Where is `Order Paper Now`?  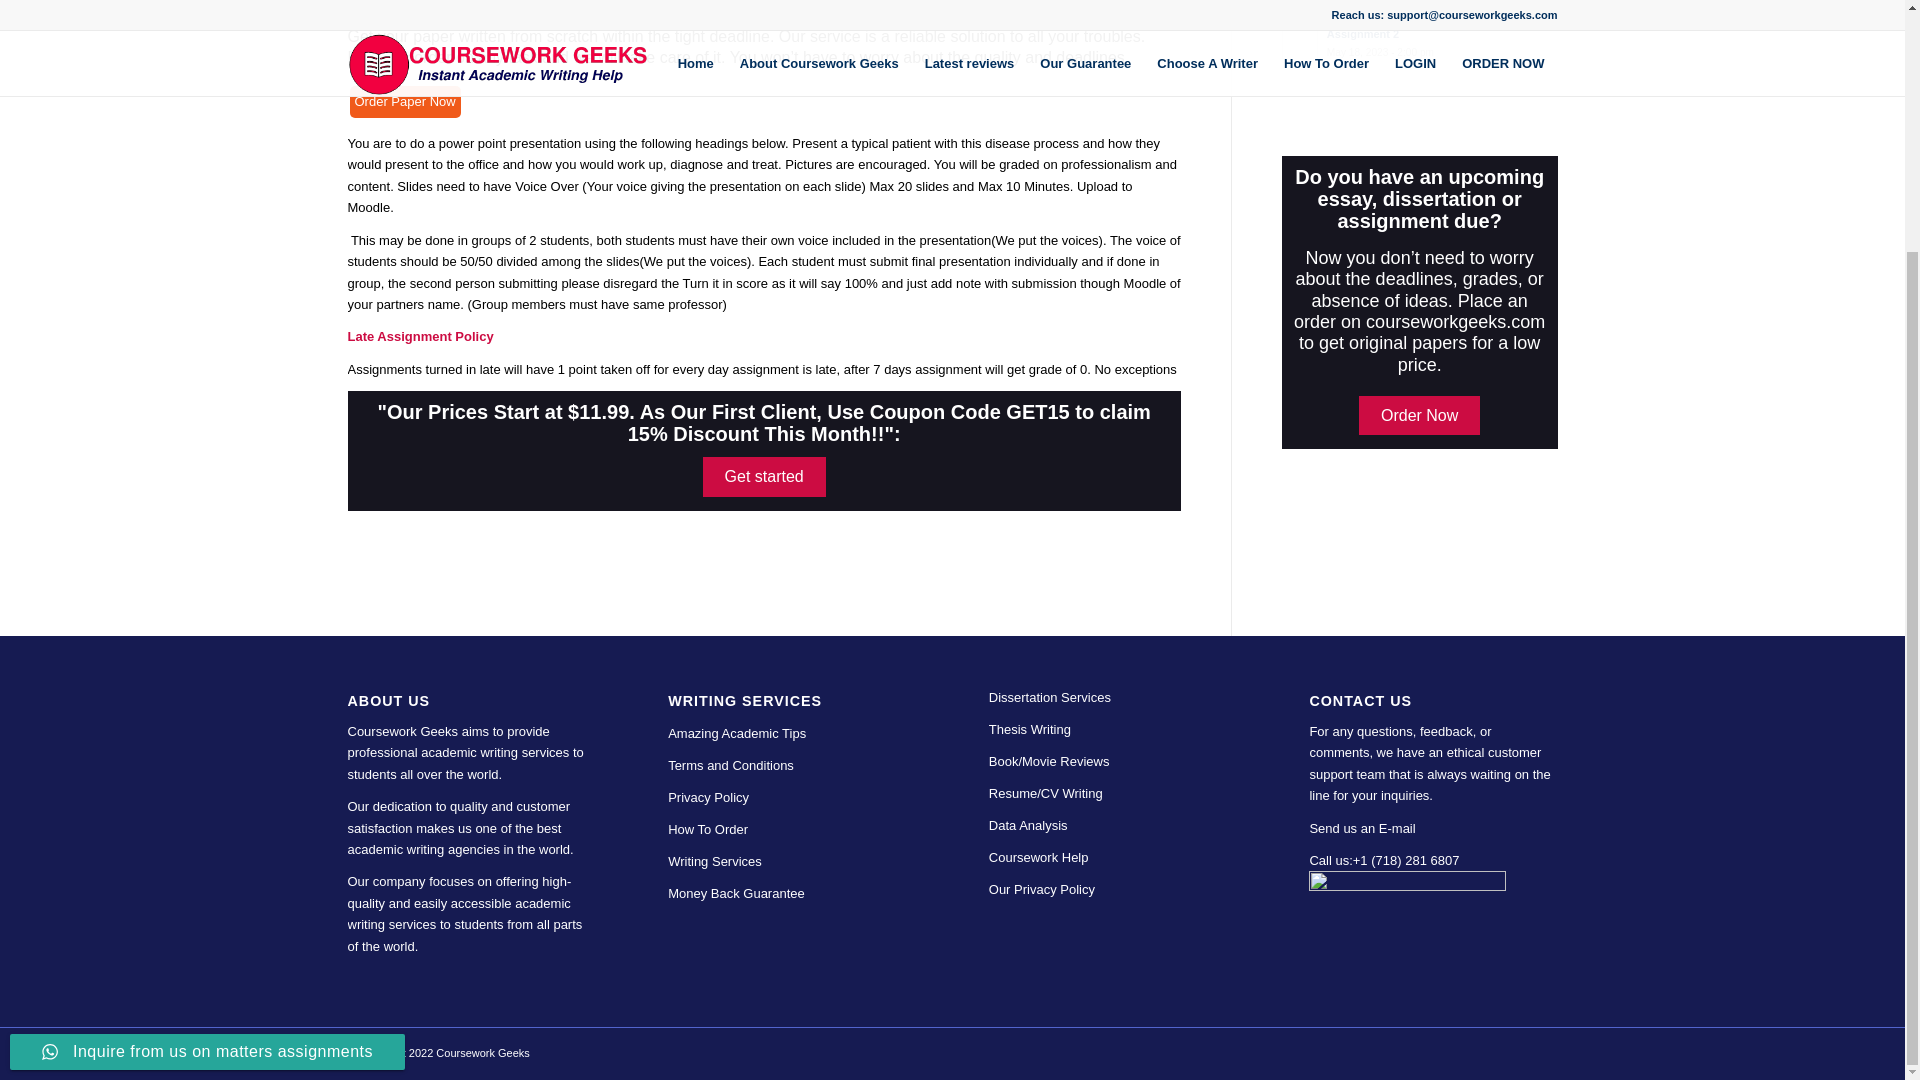 Order Paper Now is located at coordinates (404, 101).